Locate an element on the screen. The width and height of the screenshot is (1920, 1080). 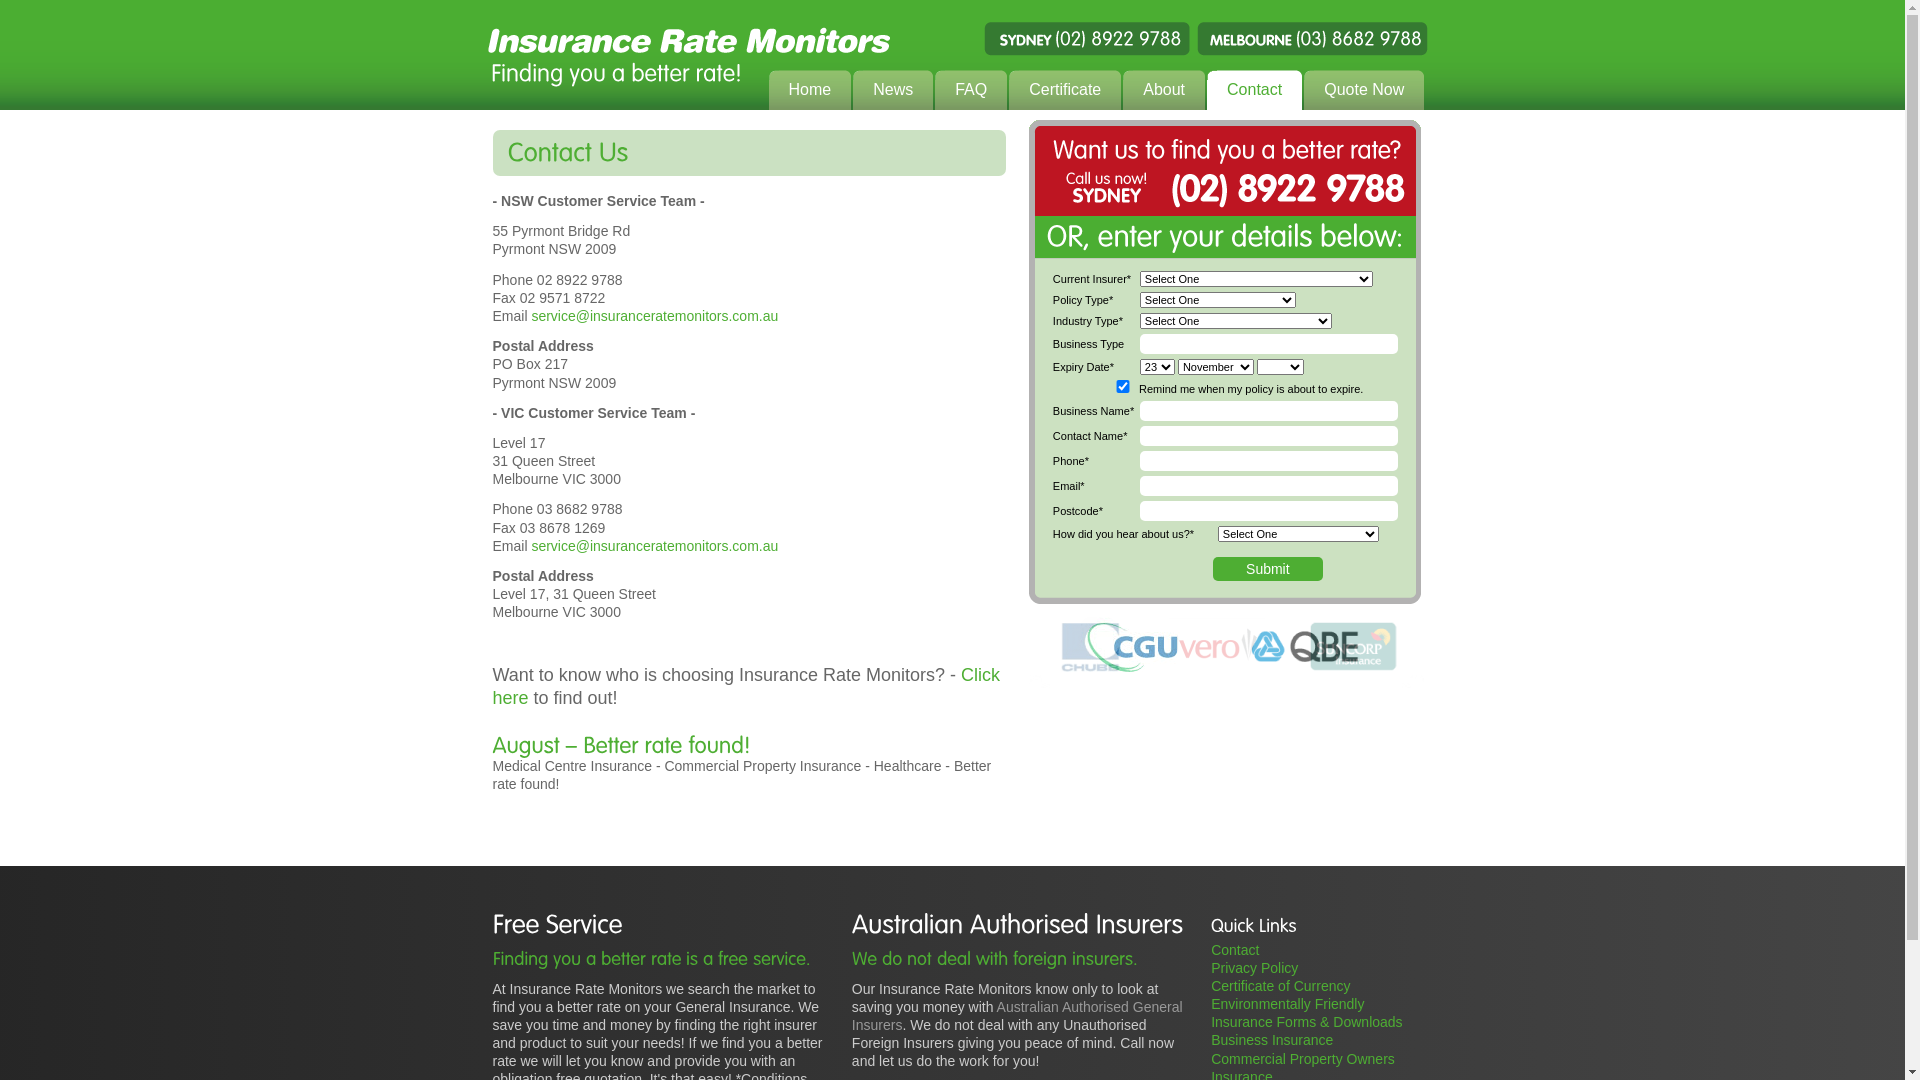
Home is located at coordinates (810, 91).